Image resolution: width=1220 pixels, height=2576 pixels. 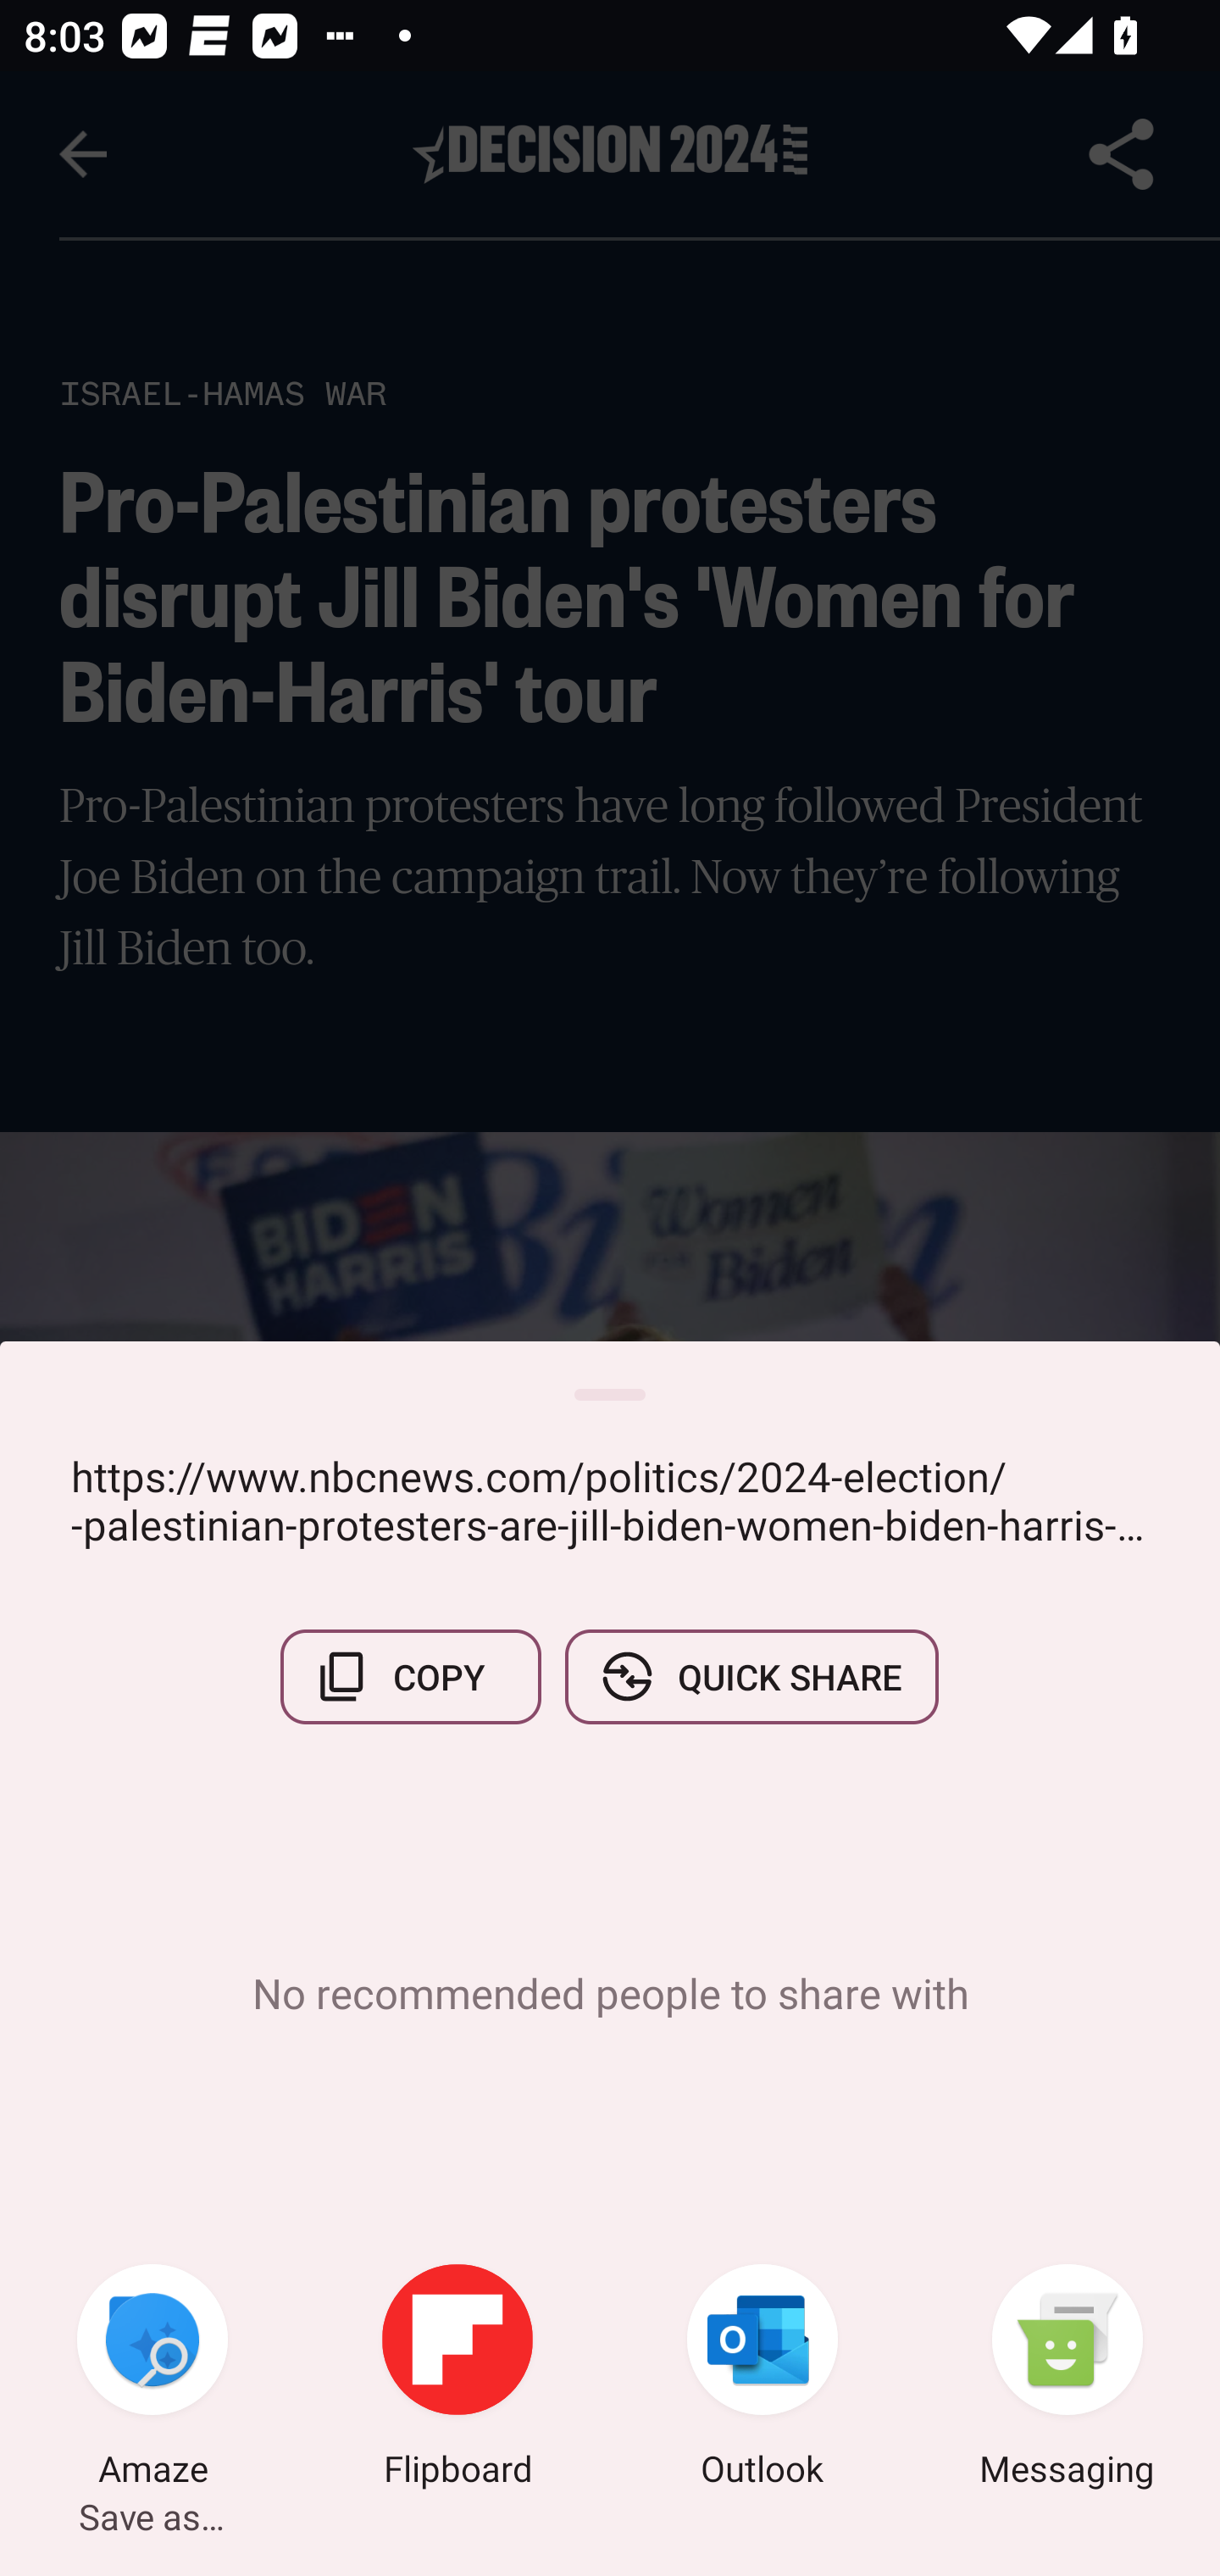 What do you see at coordinates (1067, 2379) in the screenshot?
I see `Messaging` at bounding box center [1067, 2379].